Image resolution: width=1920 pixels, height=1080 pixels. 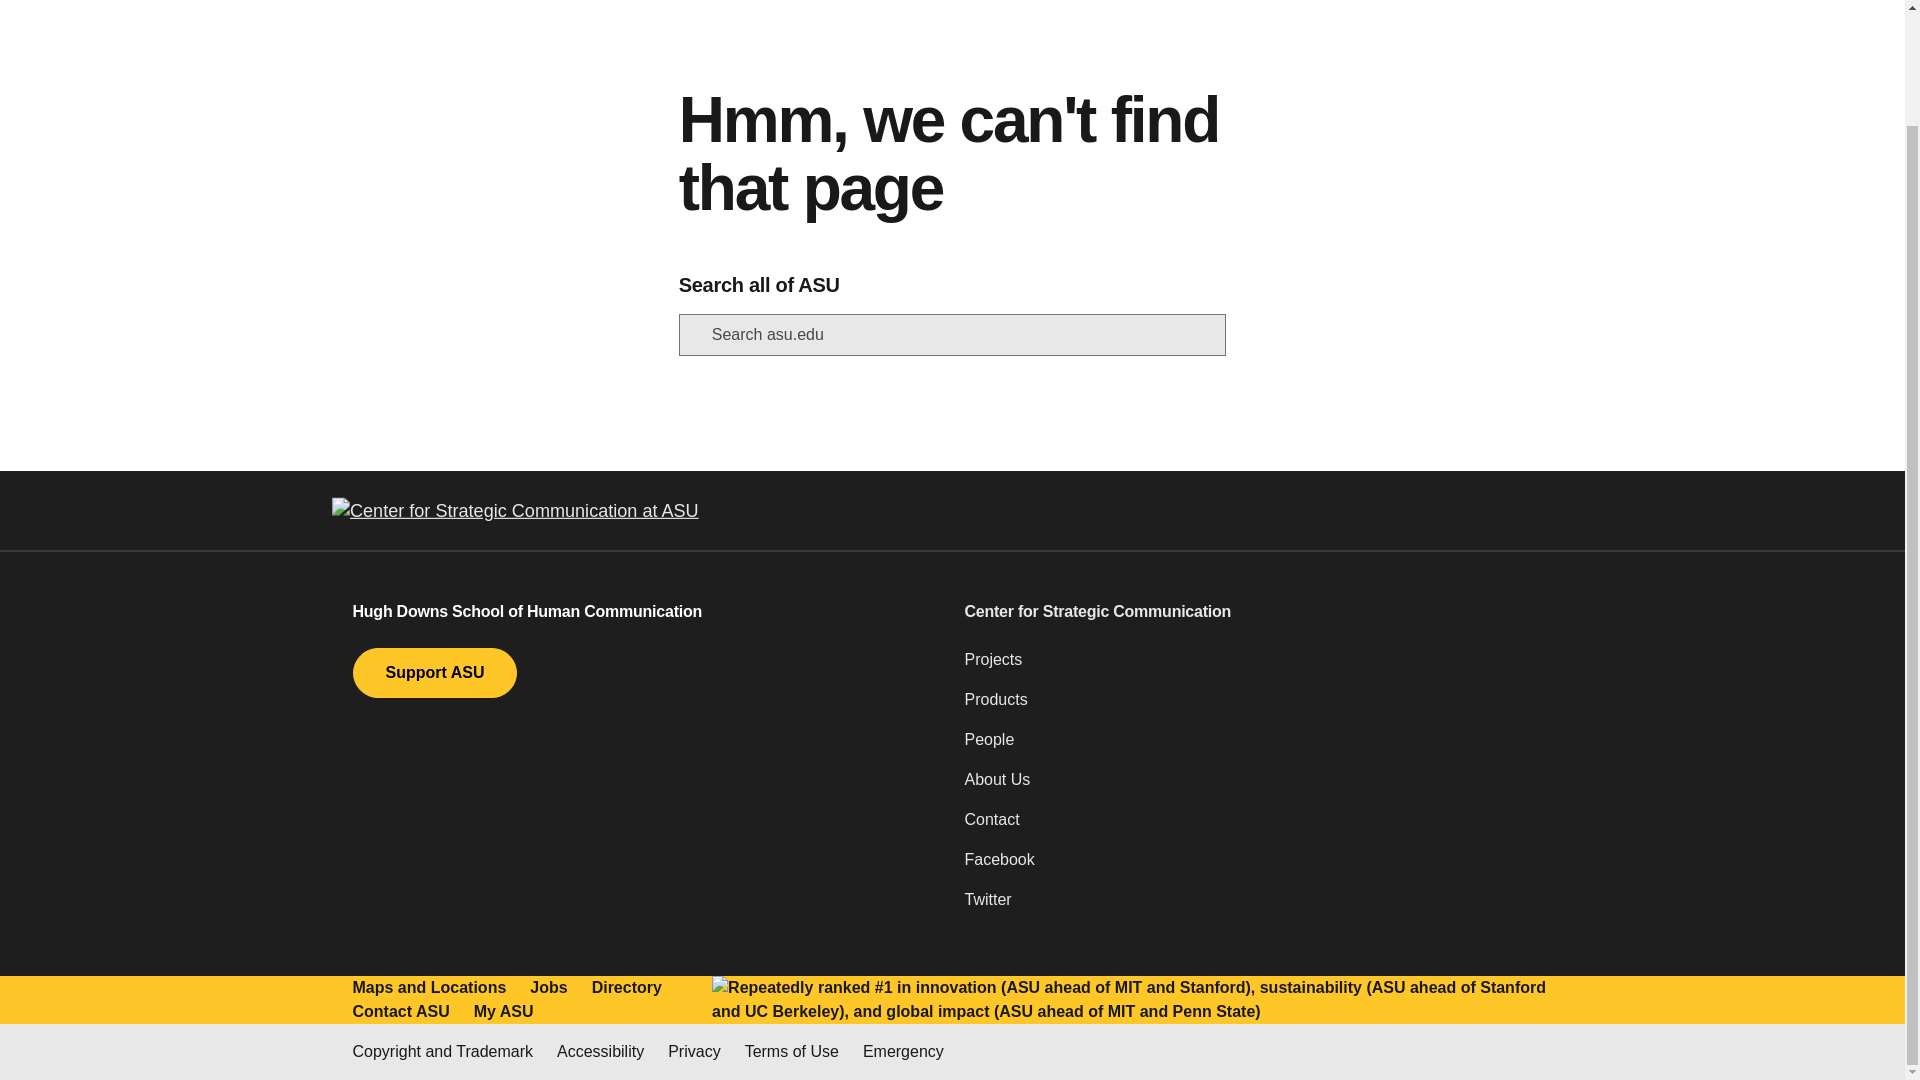 What do you see at coordinates (548, 988) in the screenshot?
I see `Jobs` at bounding box center [548, 988].